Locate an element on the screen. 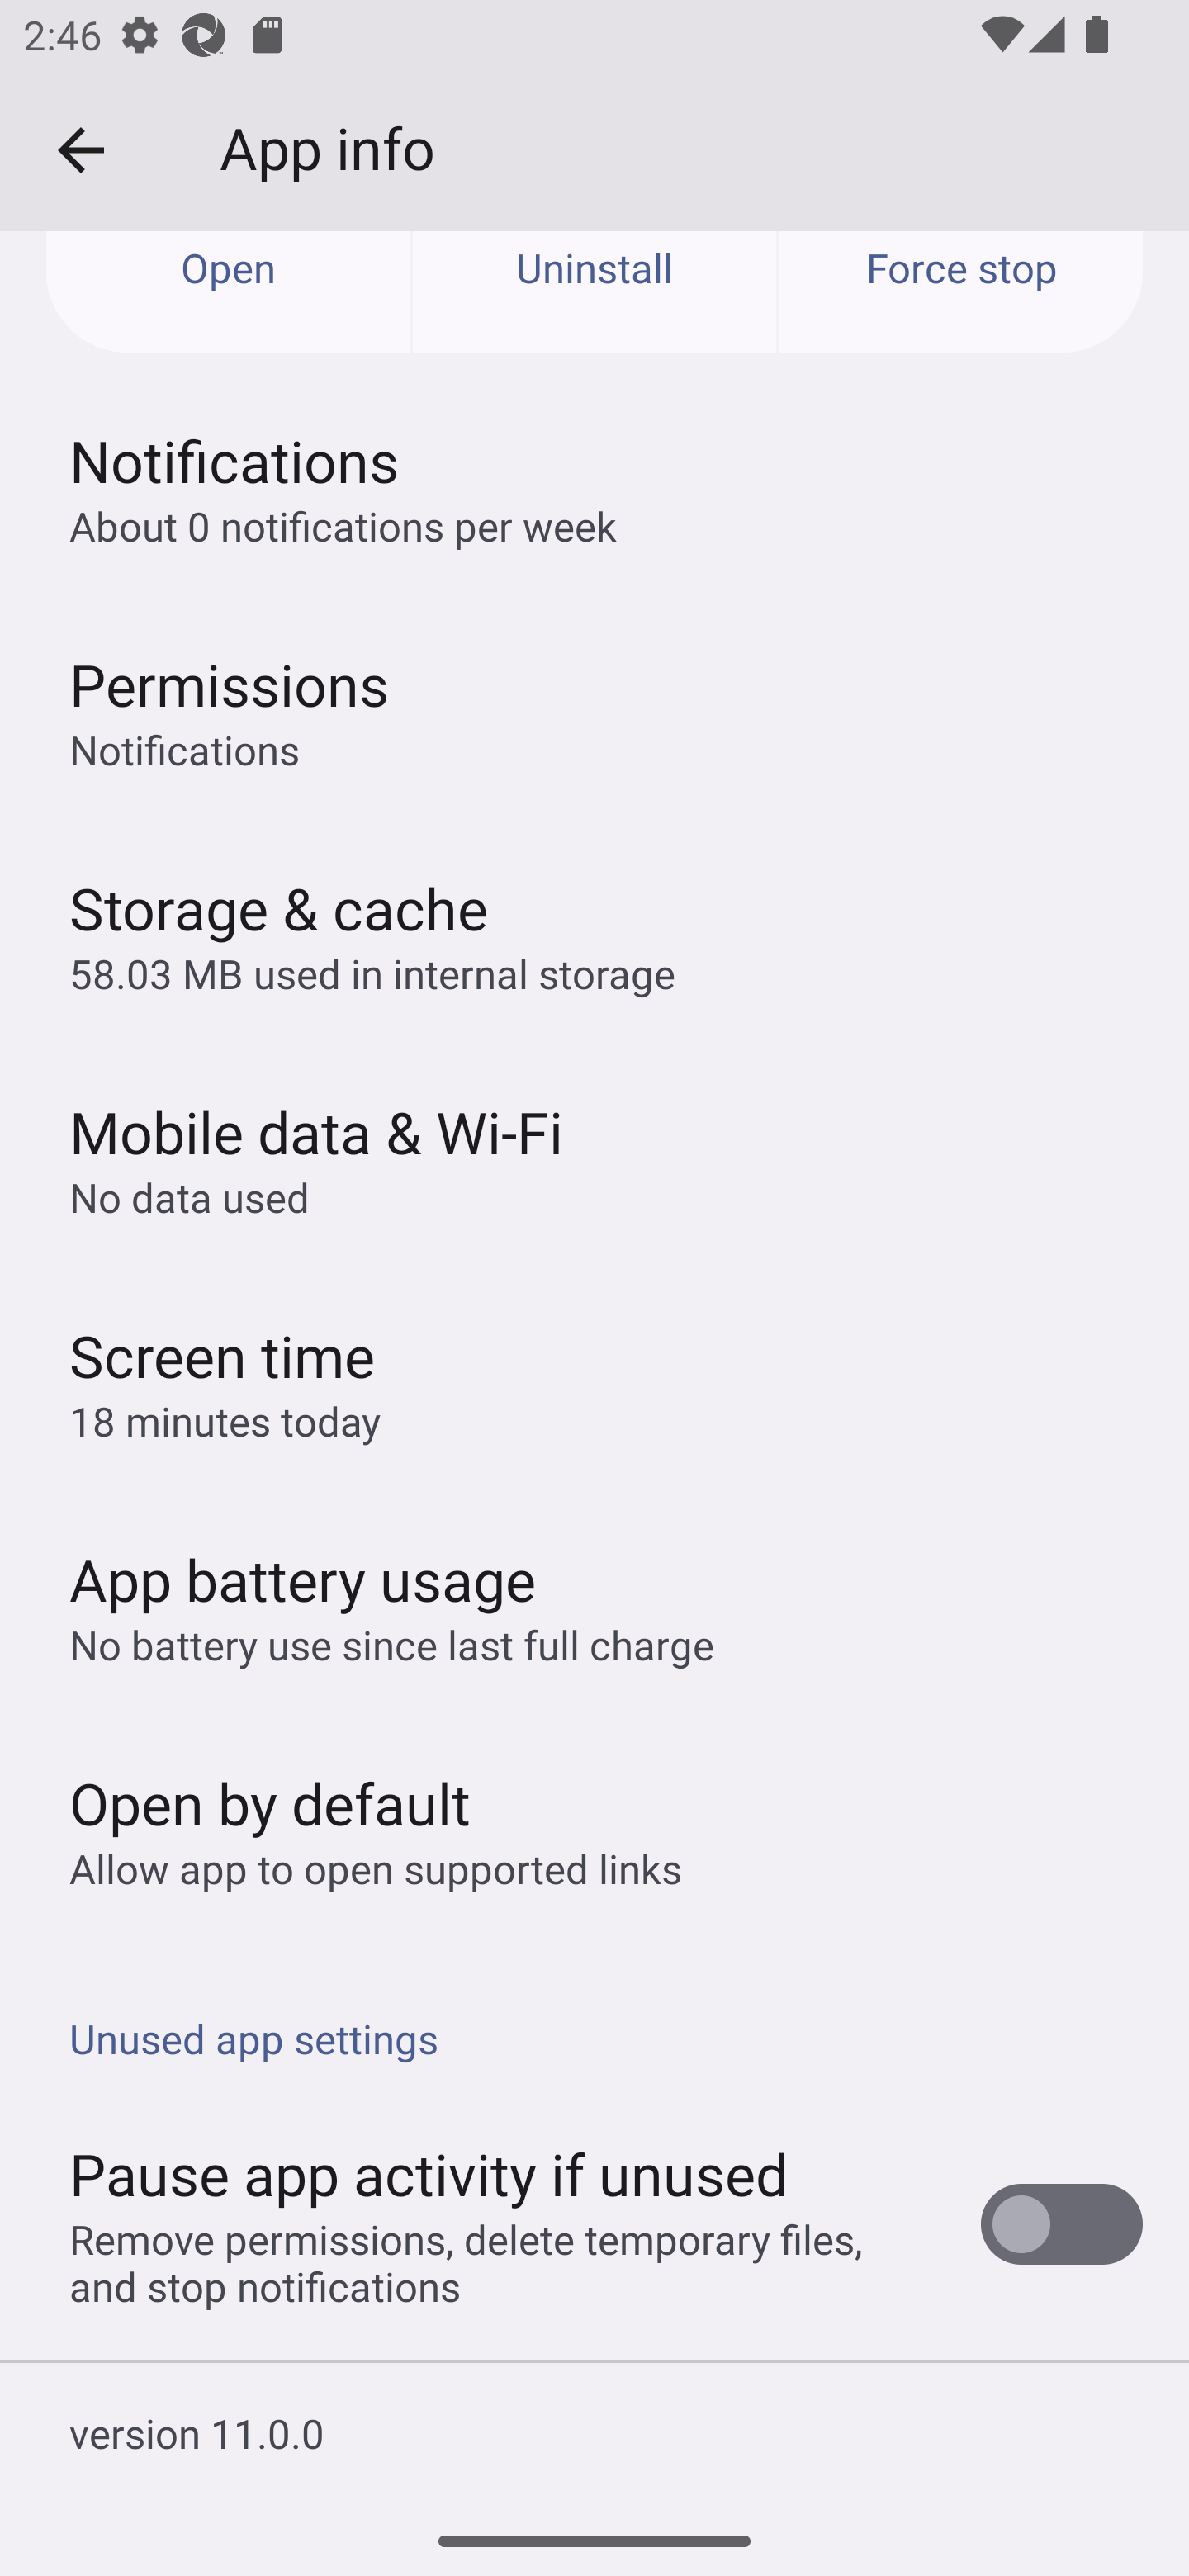  Permissions Notifications is located at coordinates (594, 712).